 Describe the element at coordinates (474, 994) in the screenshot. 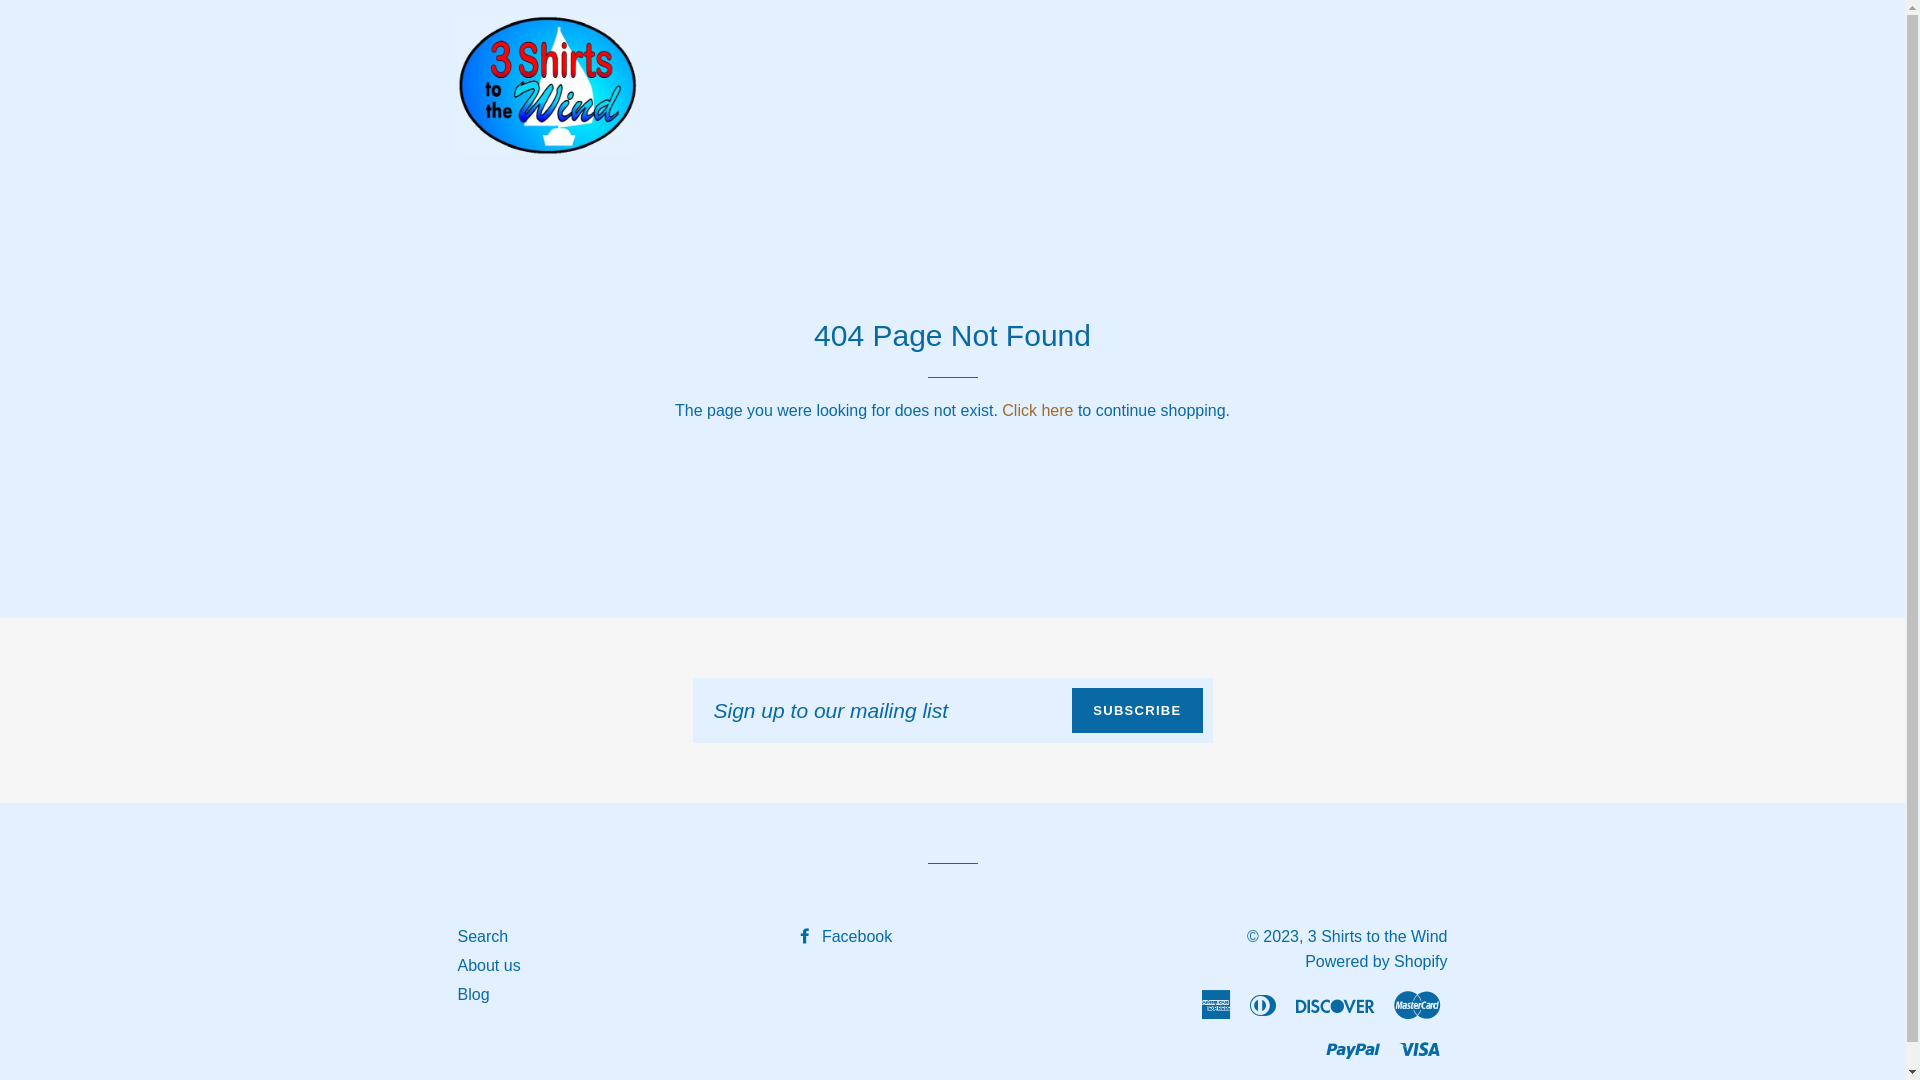

I see `Blog` at that location.